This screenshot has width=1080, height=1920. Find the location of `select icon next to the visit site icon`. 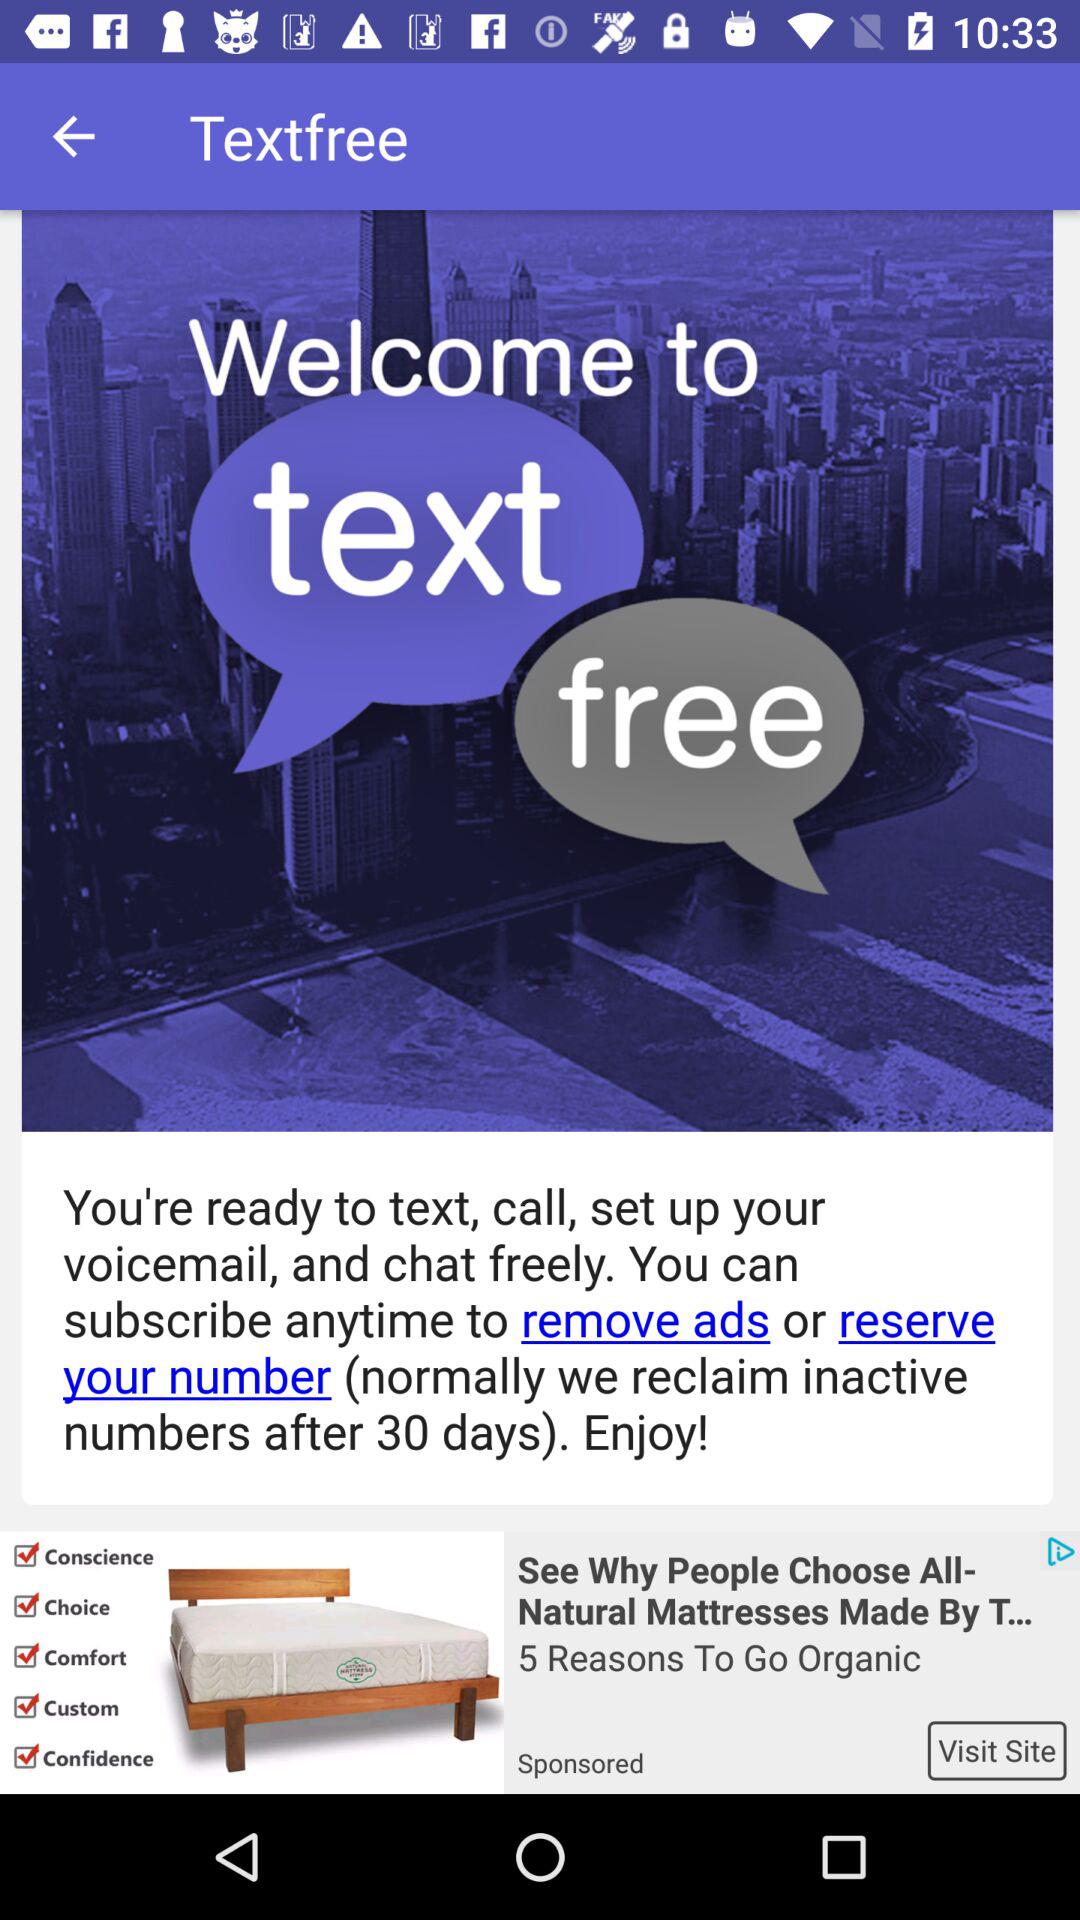

select icon next to the visit site icon is located at coordinates (722, 1750).